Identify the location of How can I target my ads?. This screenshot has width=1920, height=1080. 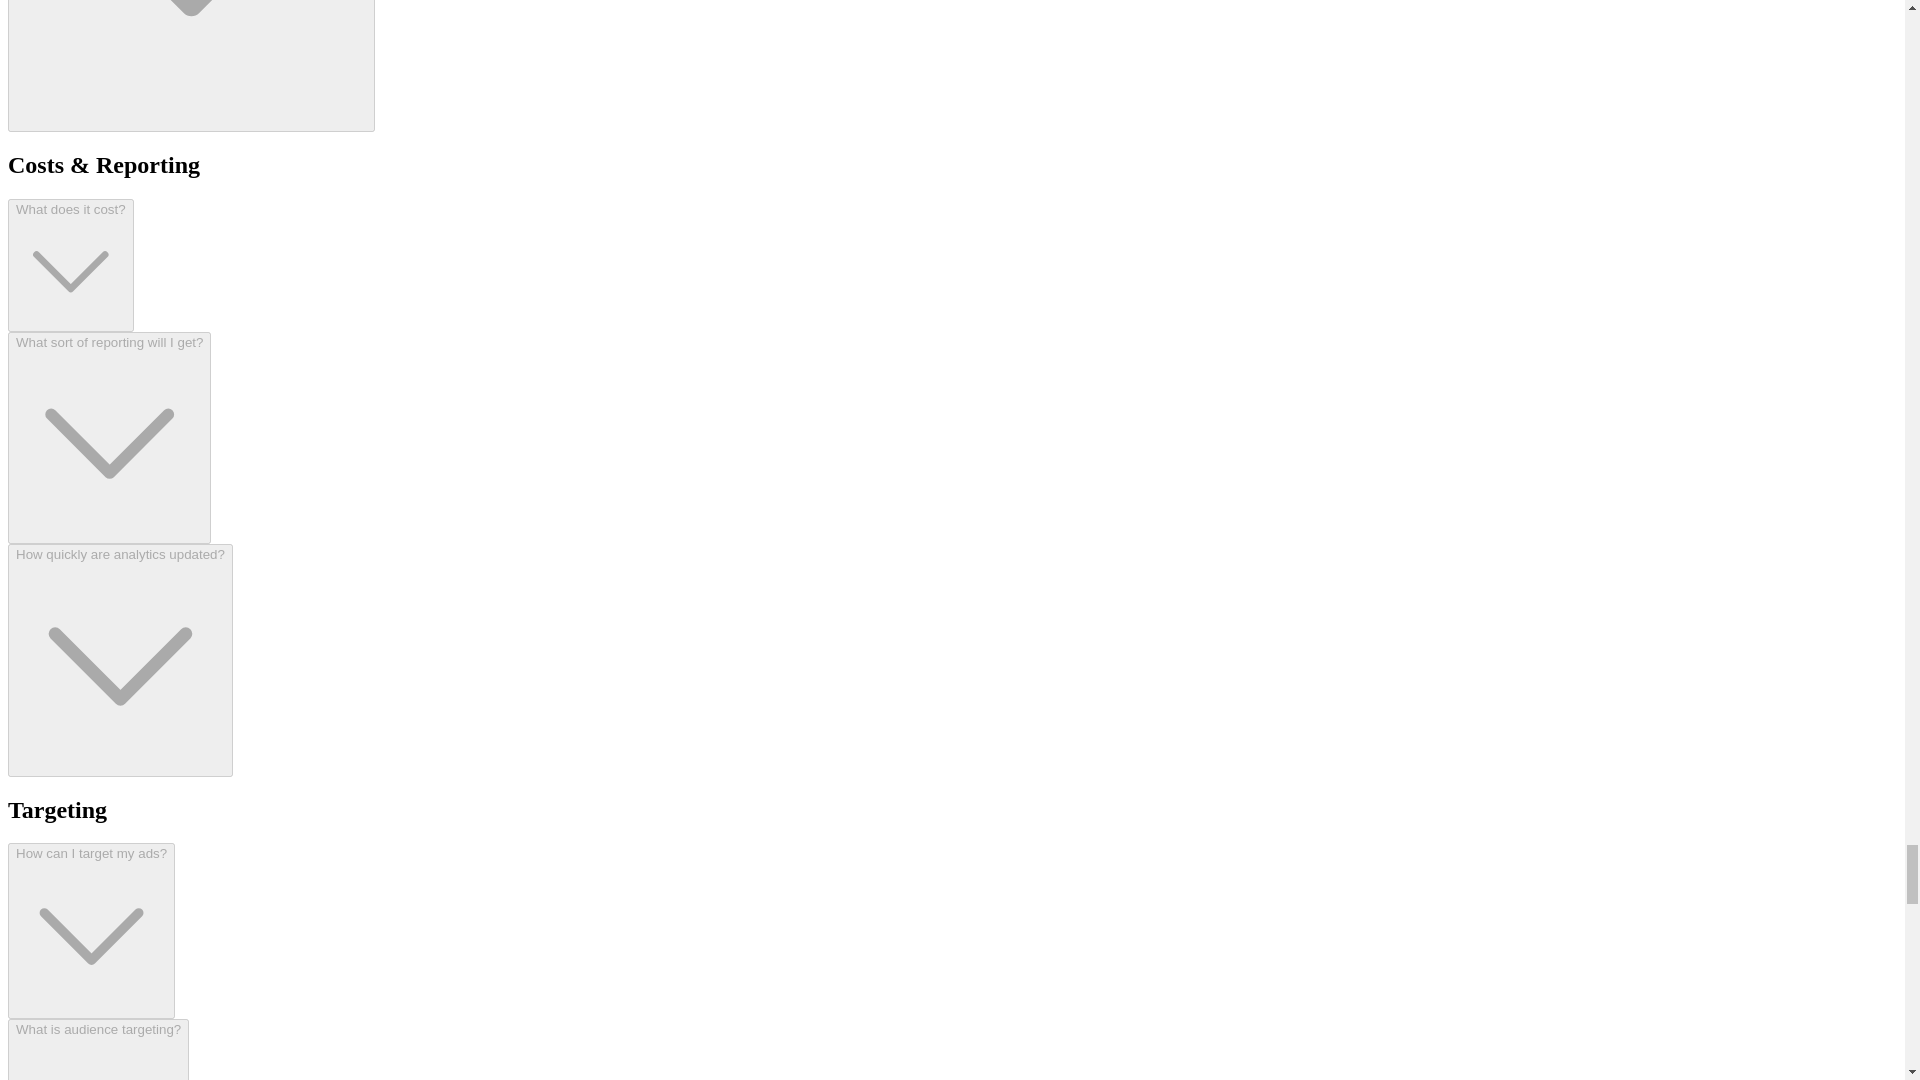
(90, 930).